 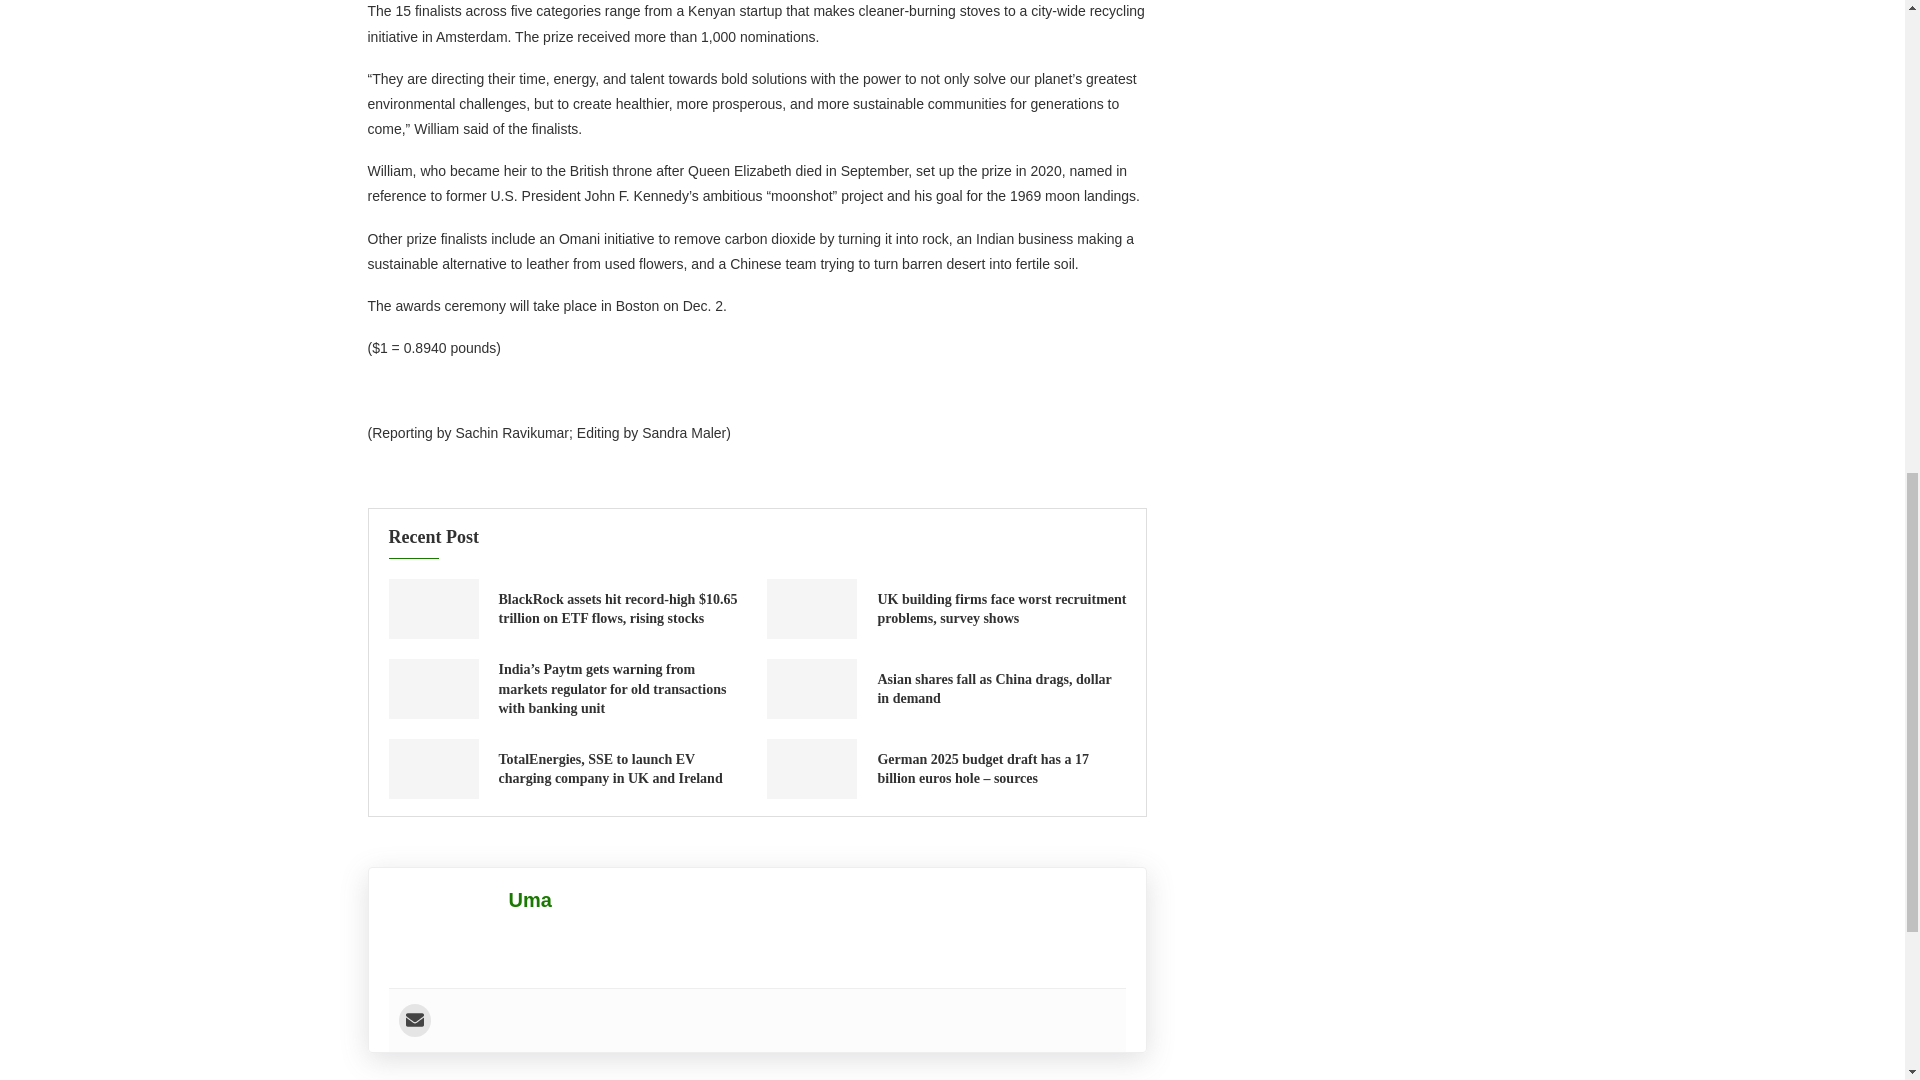 I want to click on Asian shares fall as China drags, dollar in demand, so click(x=811, y=688).